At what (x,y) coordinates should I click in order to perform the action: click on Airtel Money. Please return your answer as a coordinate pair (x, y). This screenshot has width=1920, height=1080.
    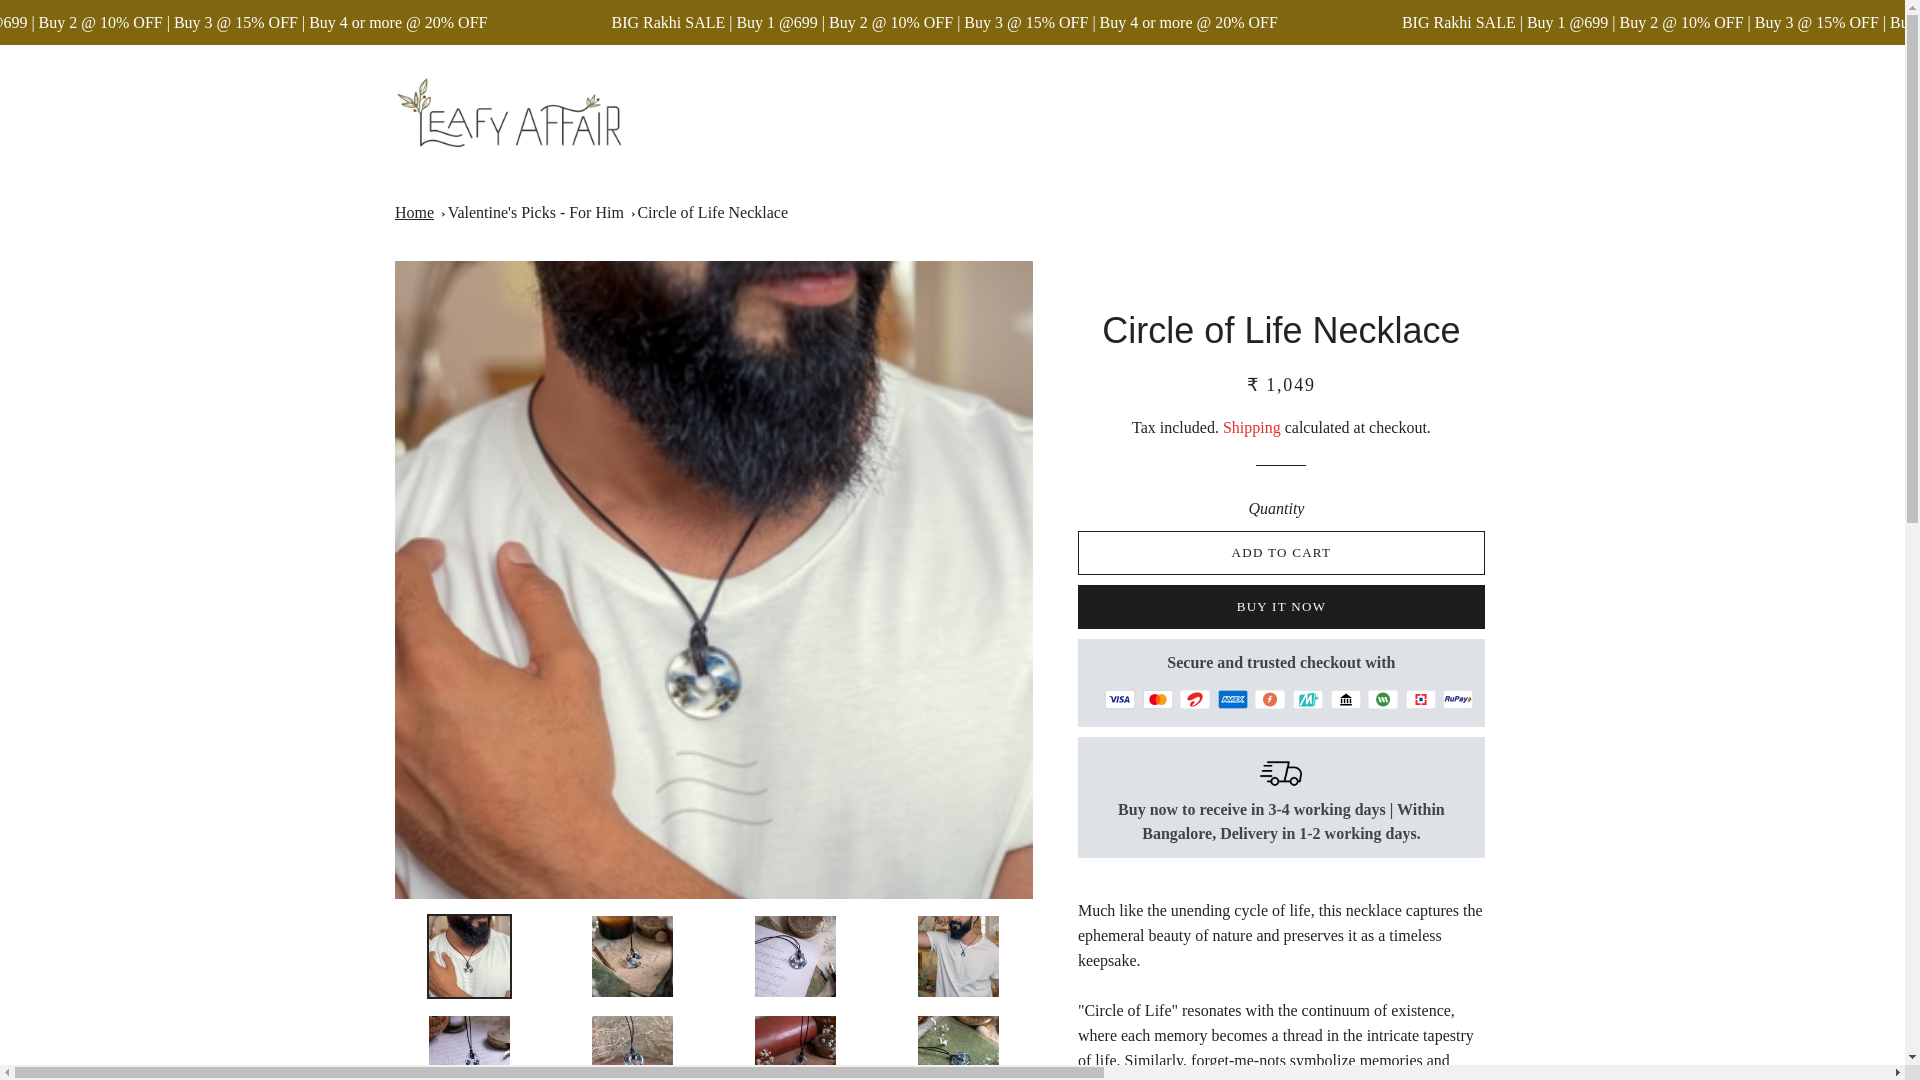
    Looking at the image, I should click on (1194, 699).